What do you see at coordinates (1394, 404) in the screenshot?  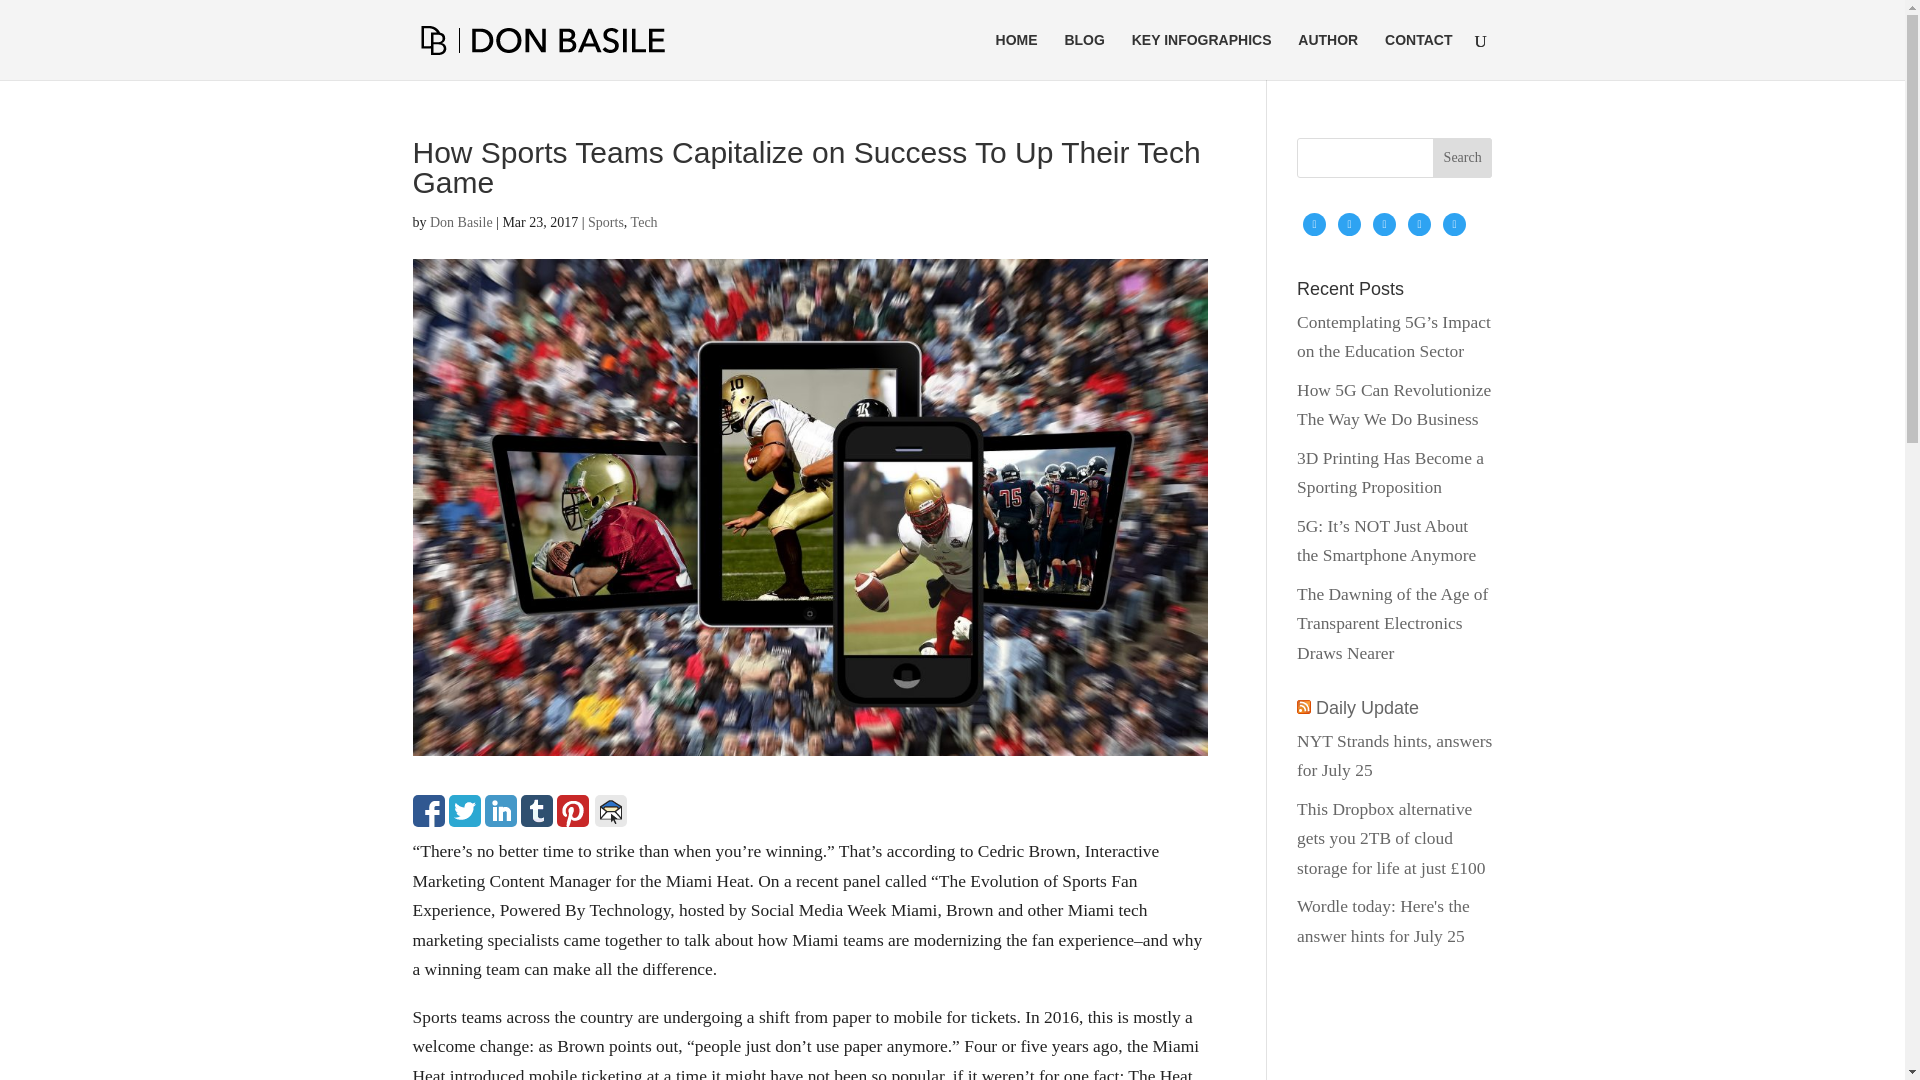 I see `How 5G Can Revolutionize The Way We Do Business` at bounding box center [1394, 404].